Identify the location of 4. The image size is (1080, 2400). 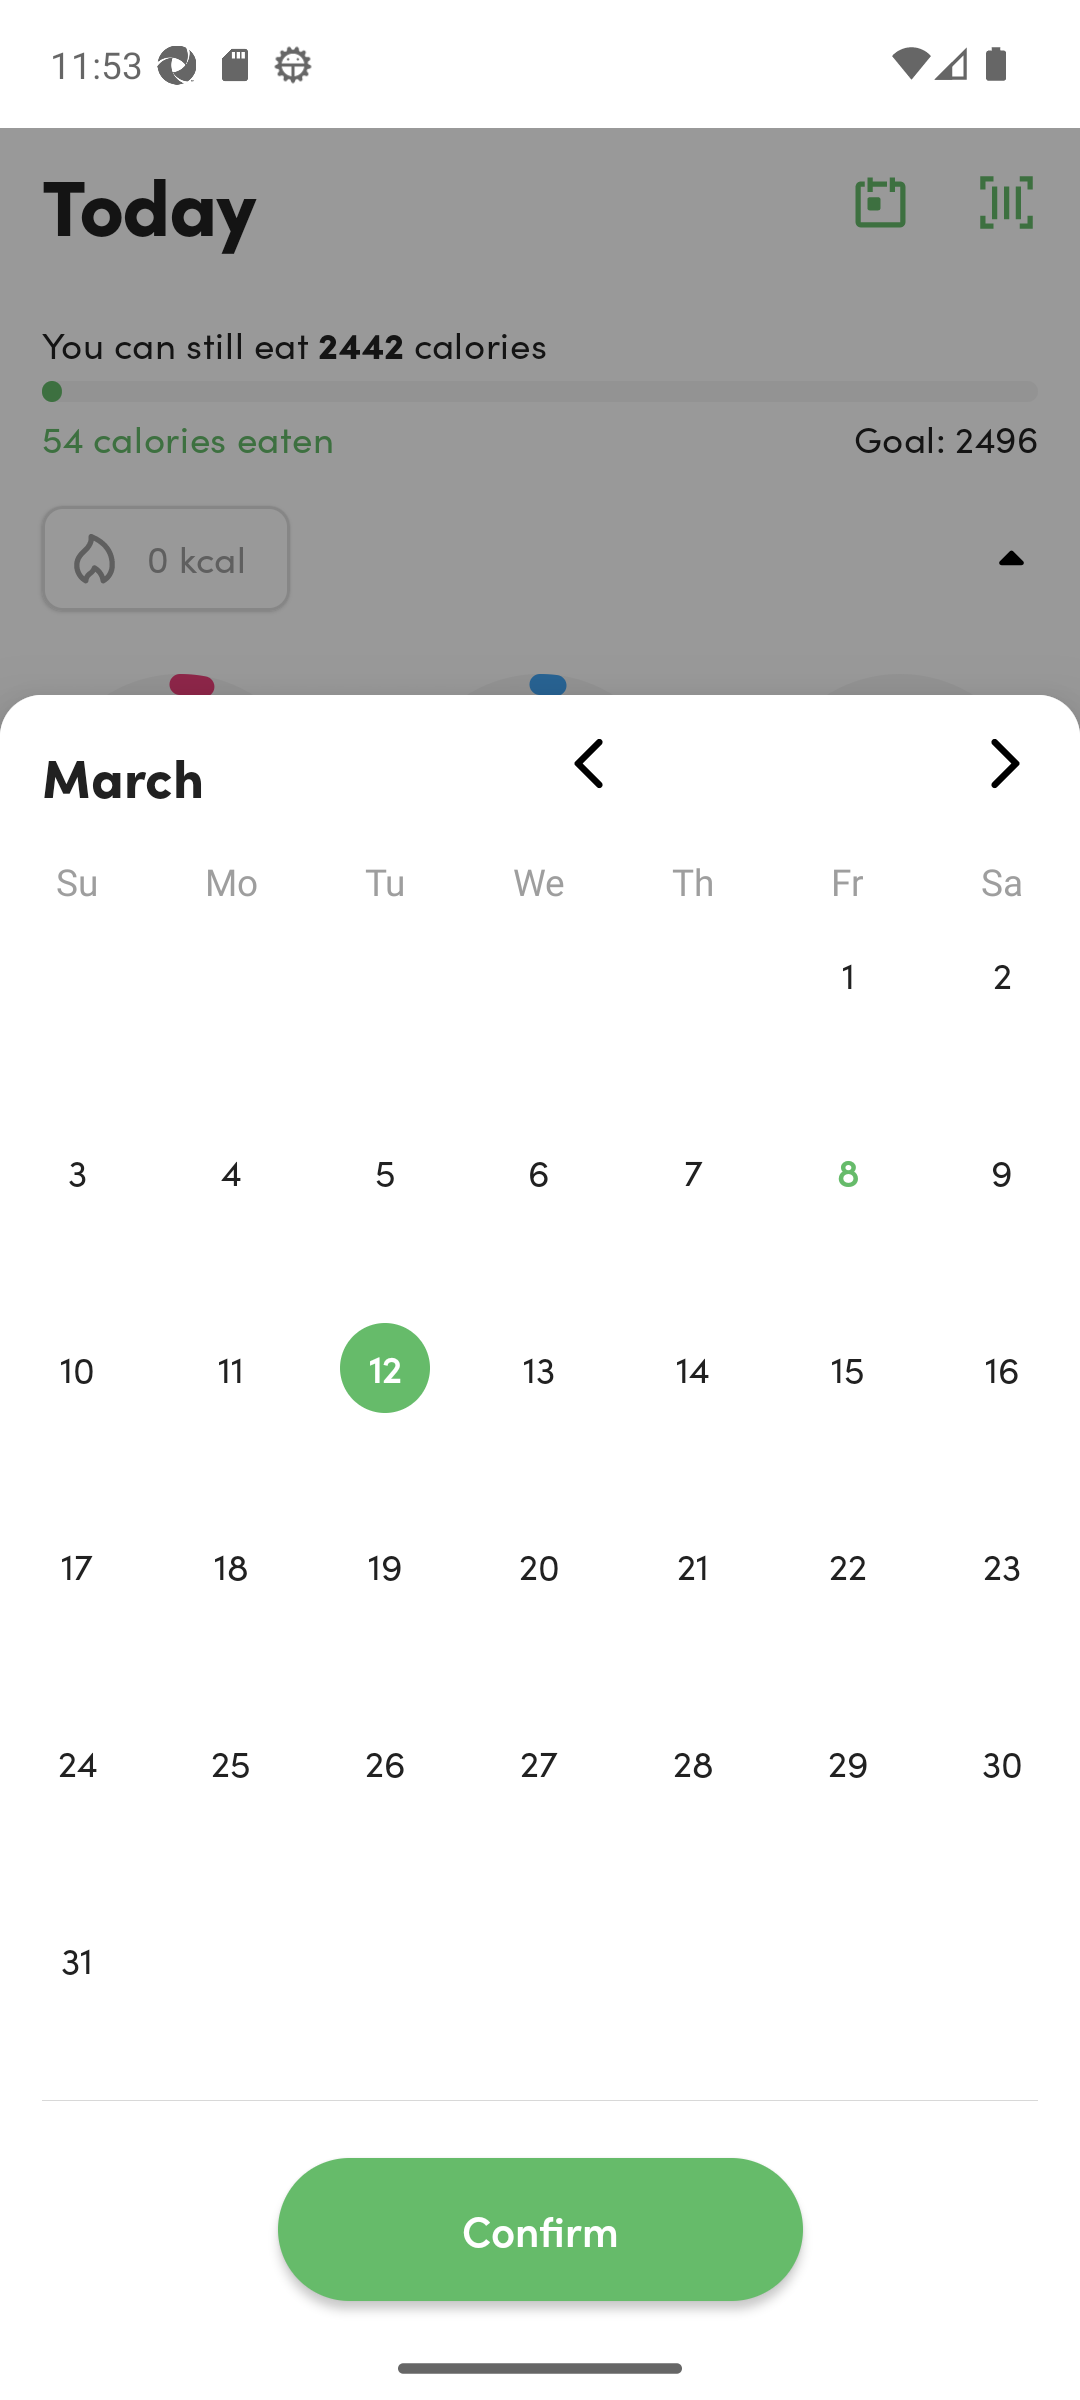
(230, 1214).